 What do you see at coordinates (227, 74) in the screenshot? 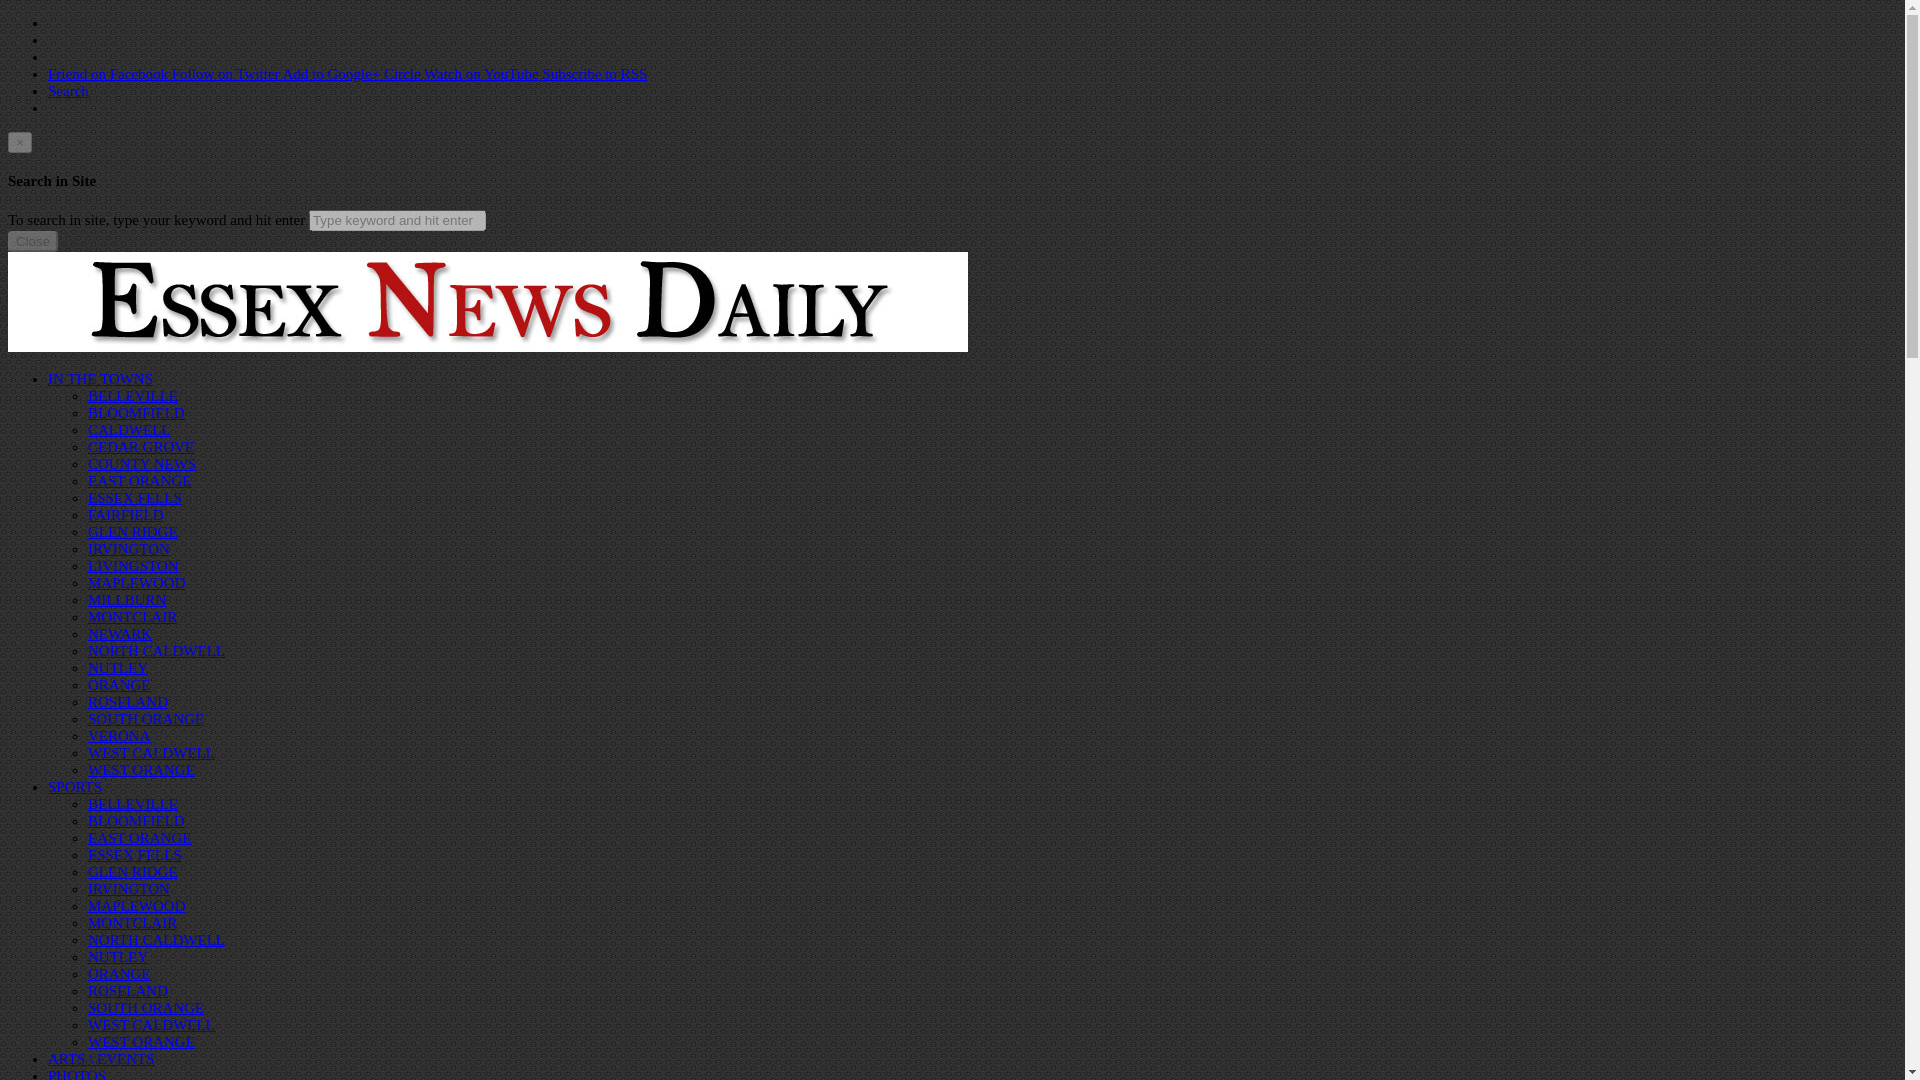
I see `Twitter` at bounding box center [227, 74].